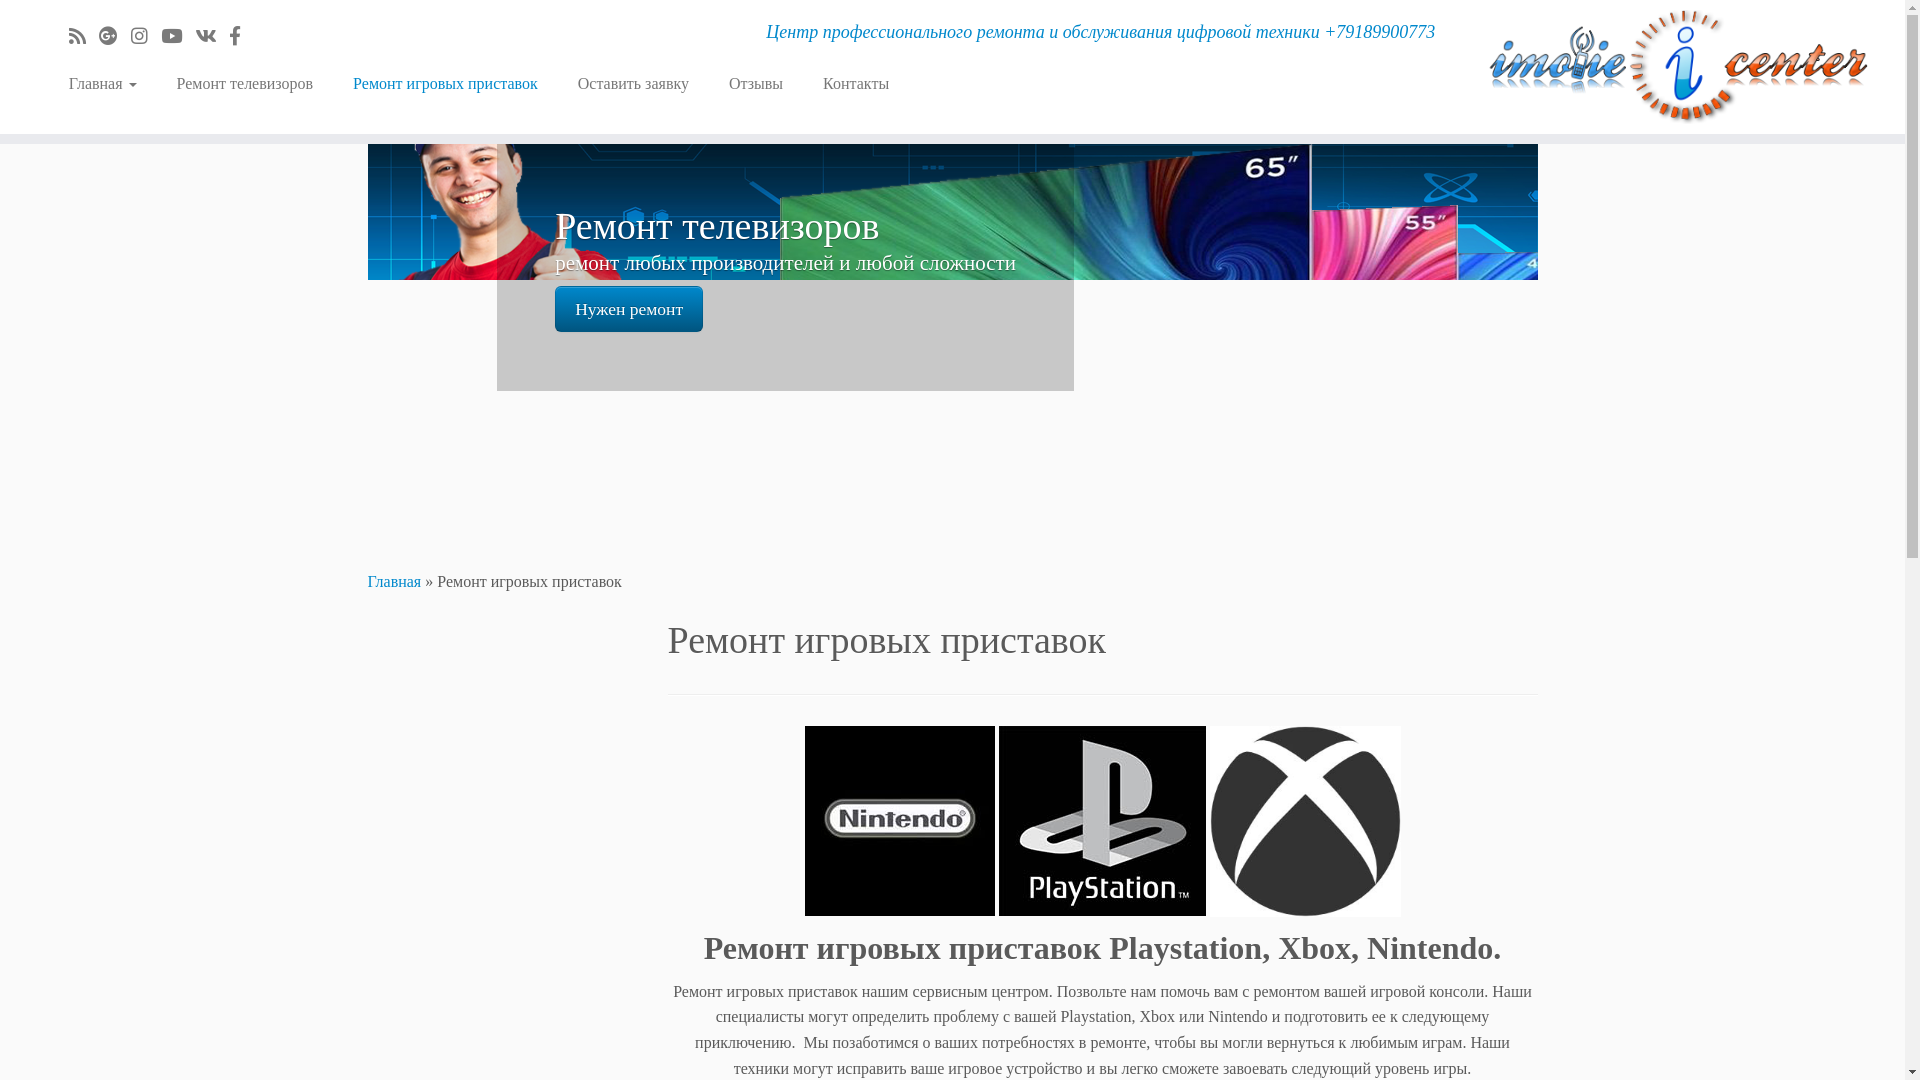 This screenshot has height=1080, width=1920. Describe the element at coordinates (115, 36) in the screenshot. I see `Follow us on Google-plus` at that location.